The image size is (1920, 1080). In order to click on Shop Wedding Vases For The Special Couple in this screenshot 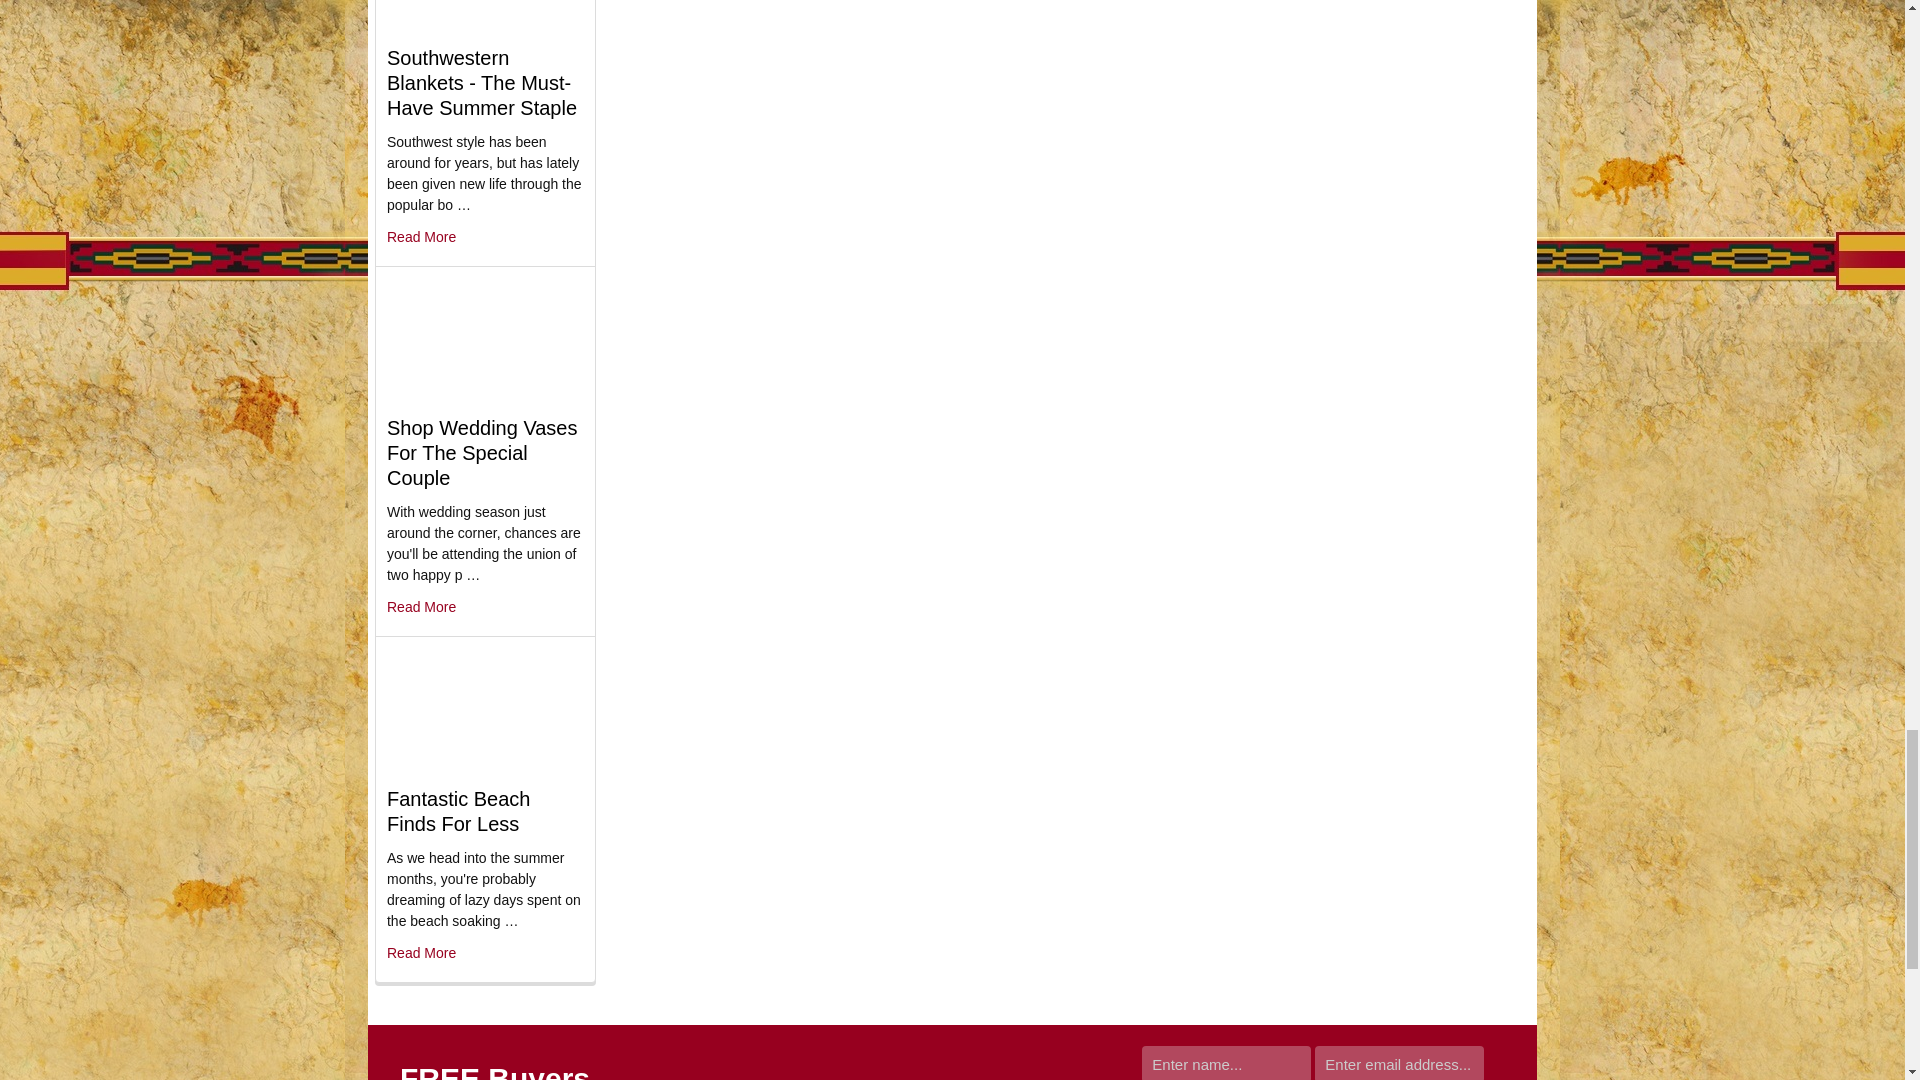, I will do `click(485, 340)`.